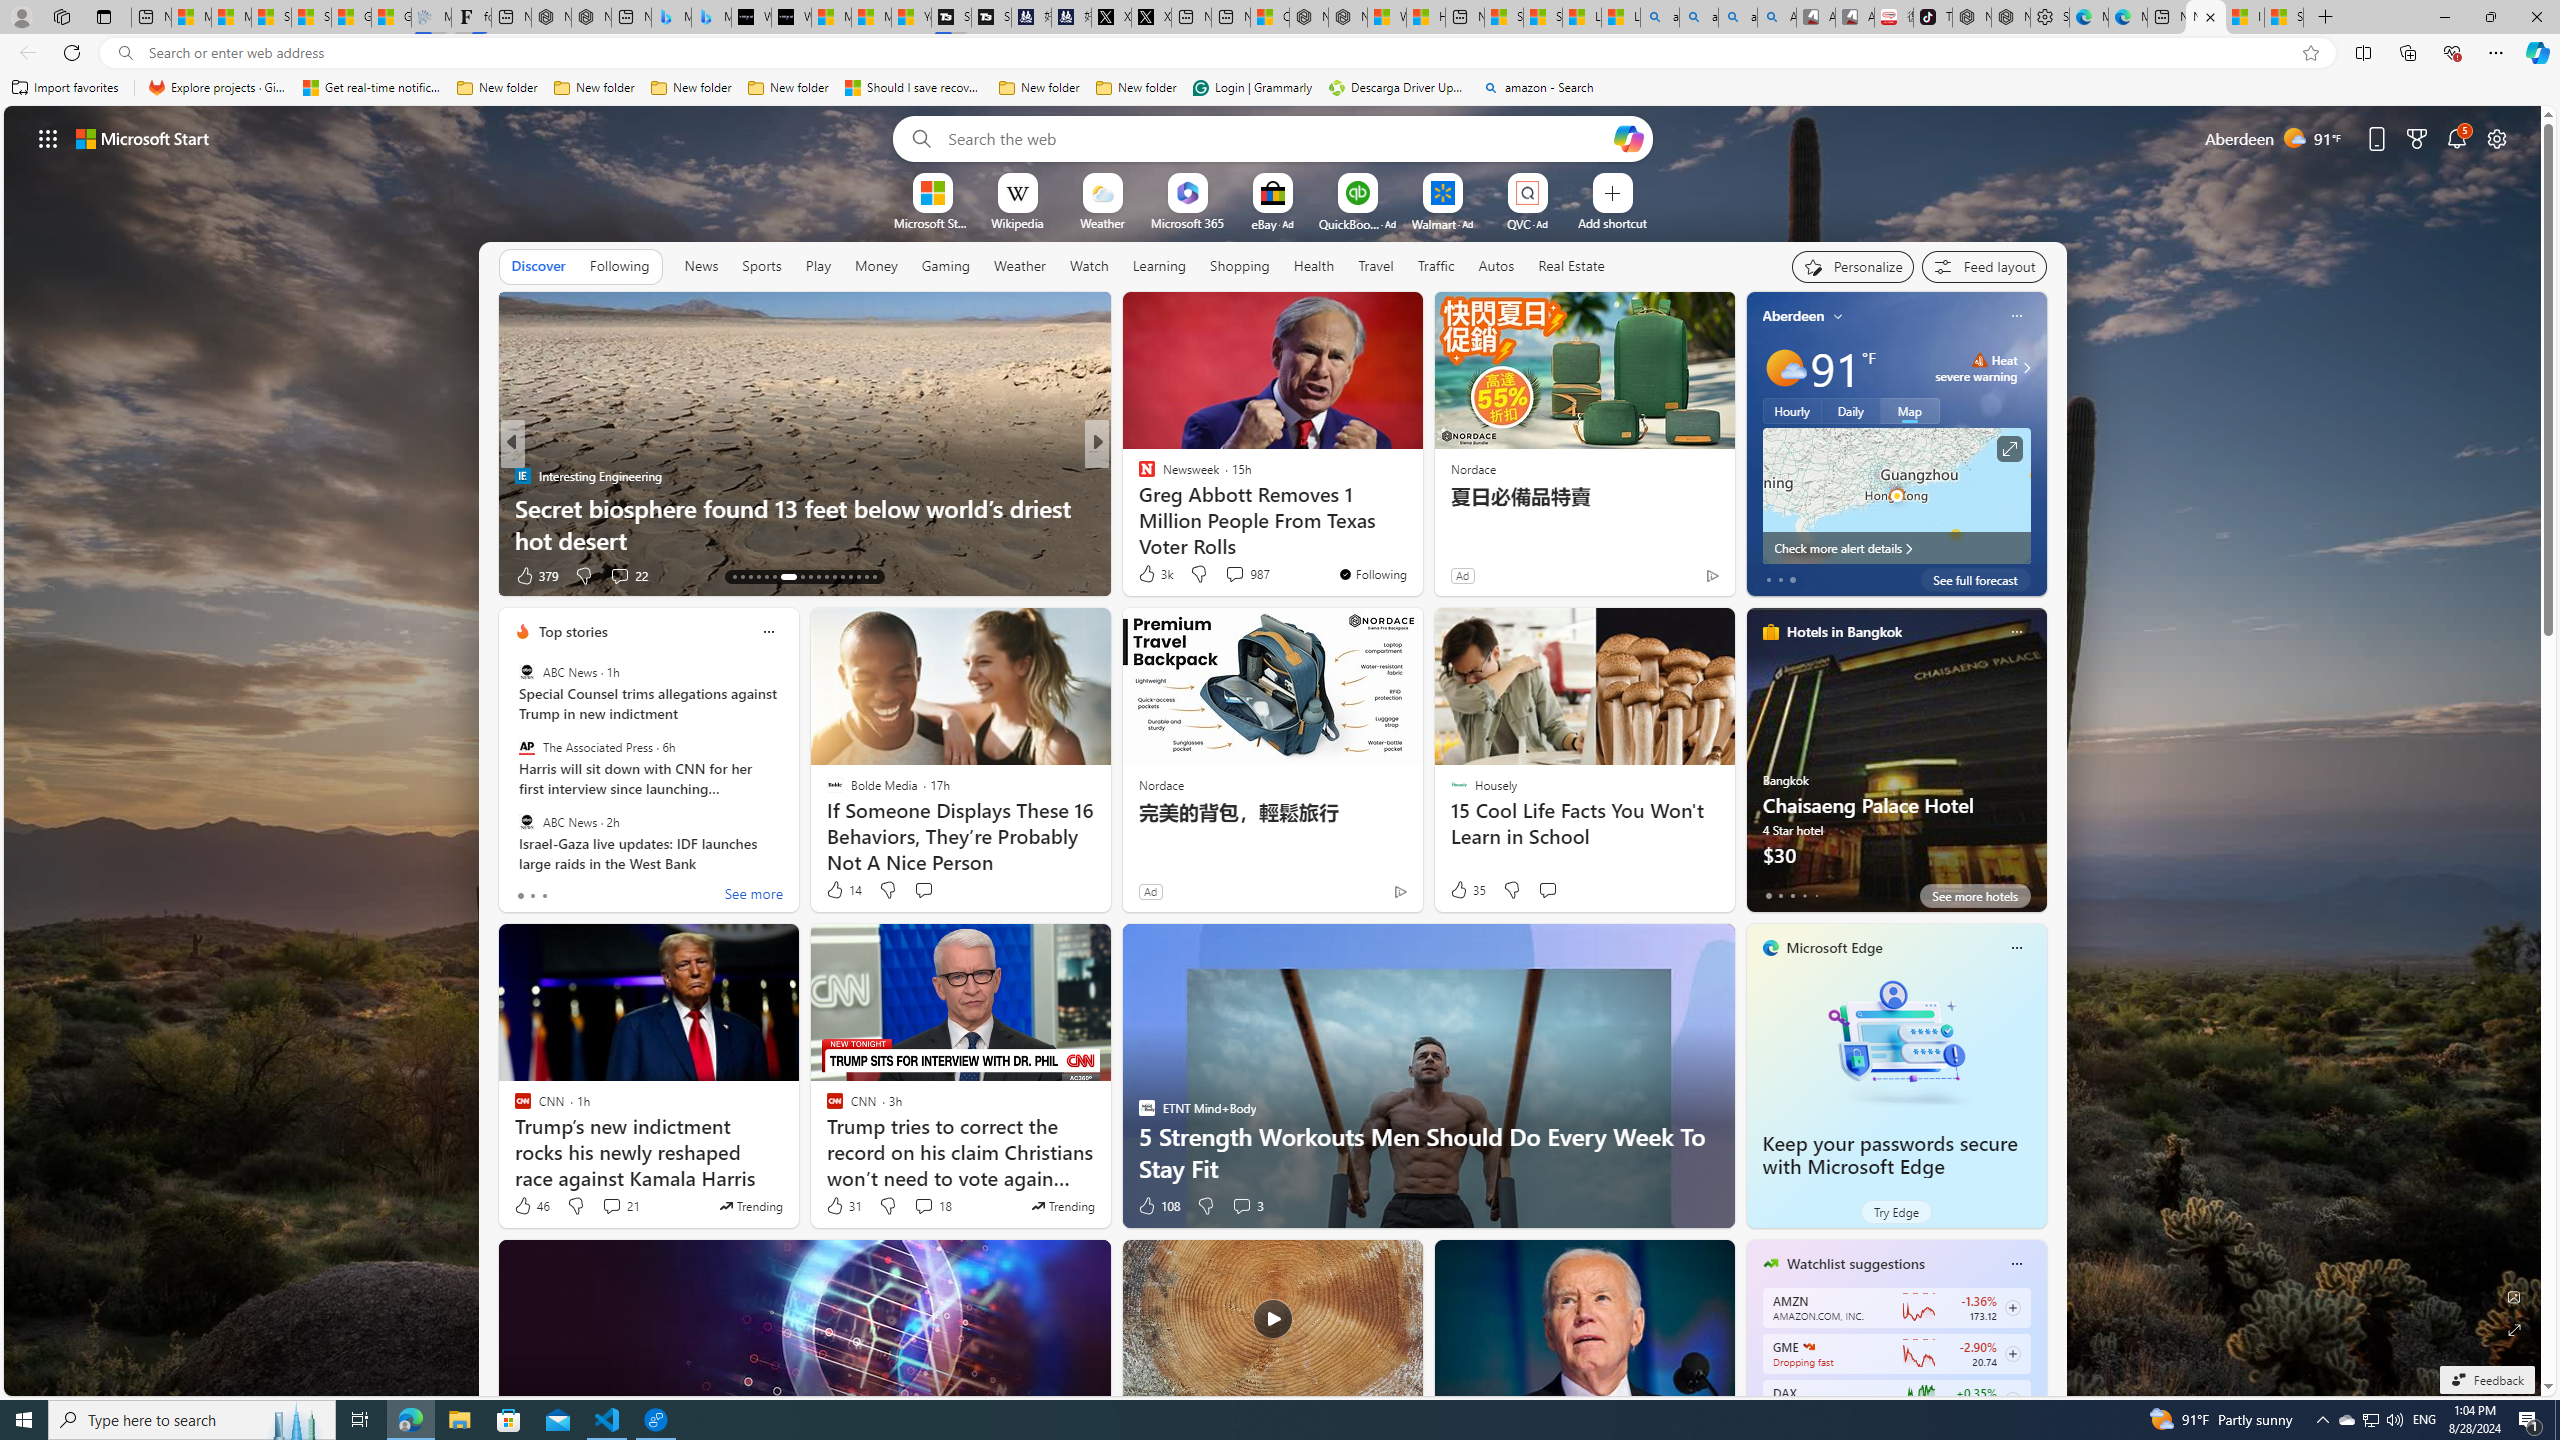 The width and height of the screenshot is (2560, 1440). What do you see at coordinates (1148, 576) in the screenshot?
I see `45 Like` at bounding box center [1148, 576].